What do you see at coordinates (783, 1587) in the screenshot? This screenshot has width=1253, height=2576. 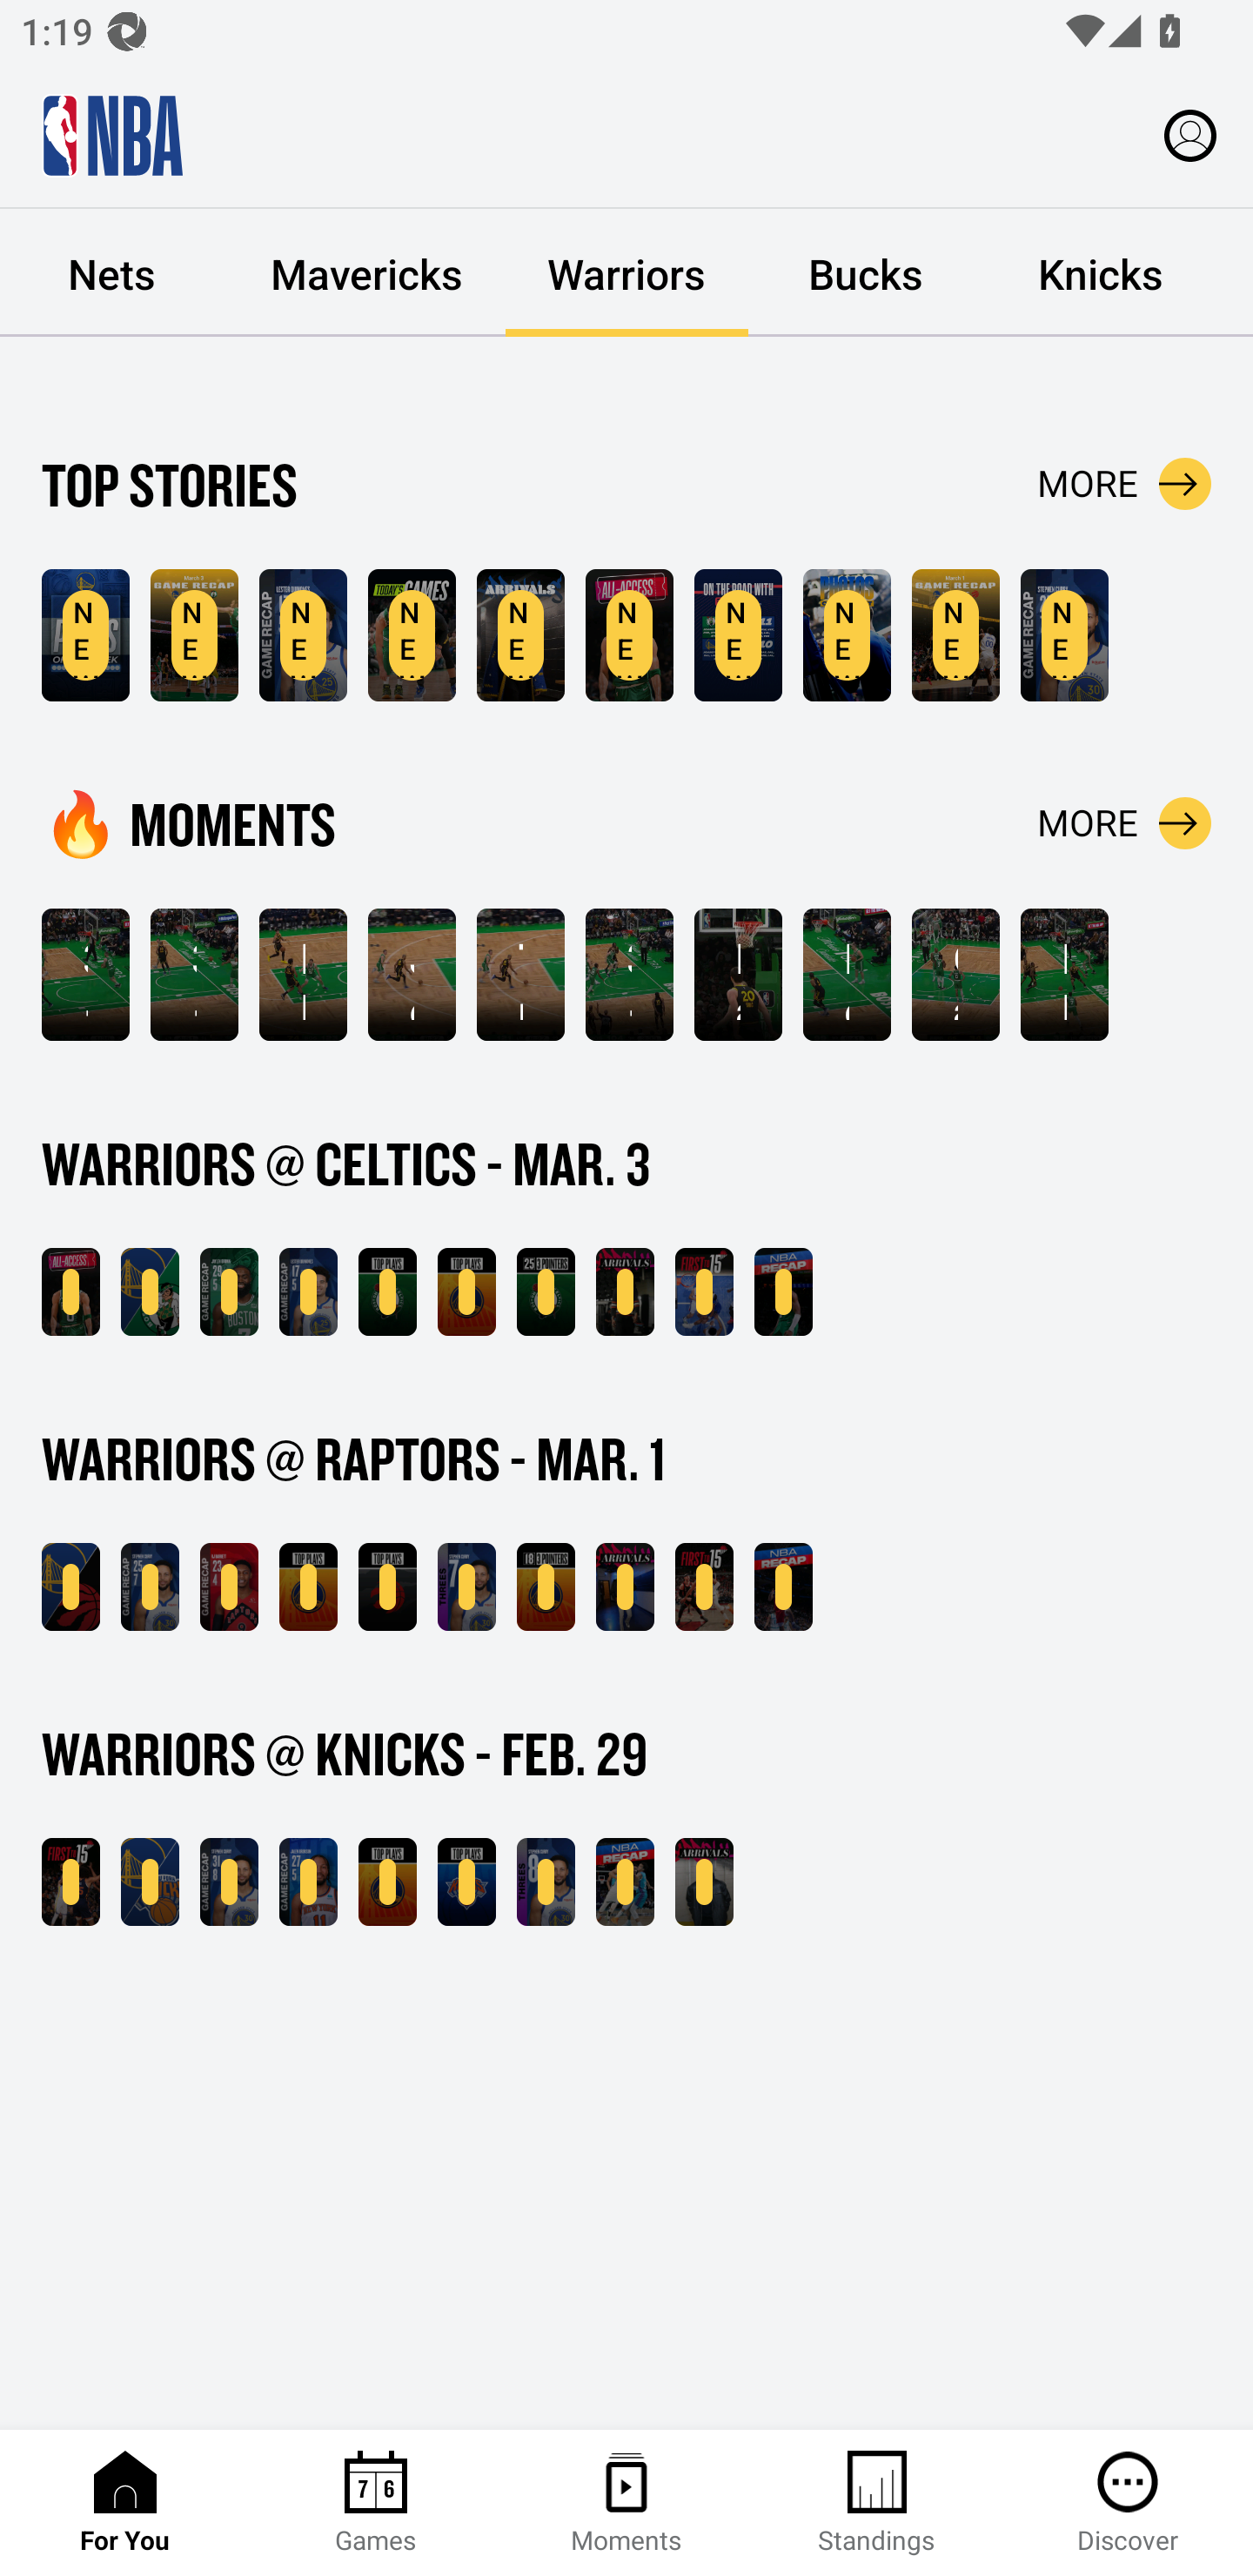 I see `Giannis' Big Night Highlights Friday's Action NEW` at bounding box center [783, 1587].